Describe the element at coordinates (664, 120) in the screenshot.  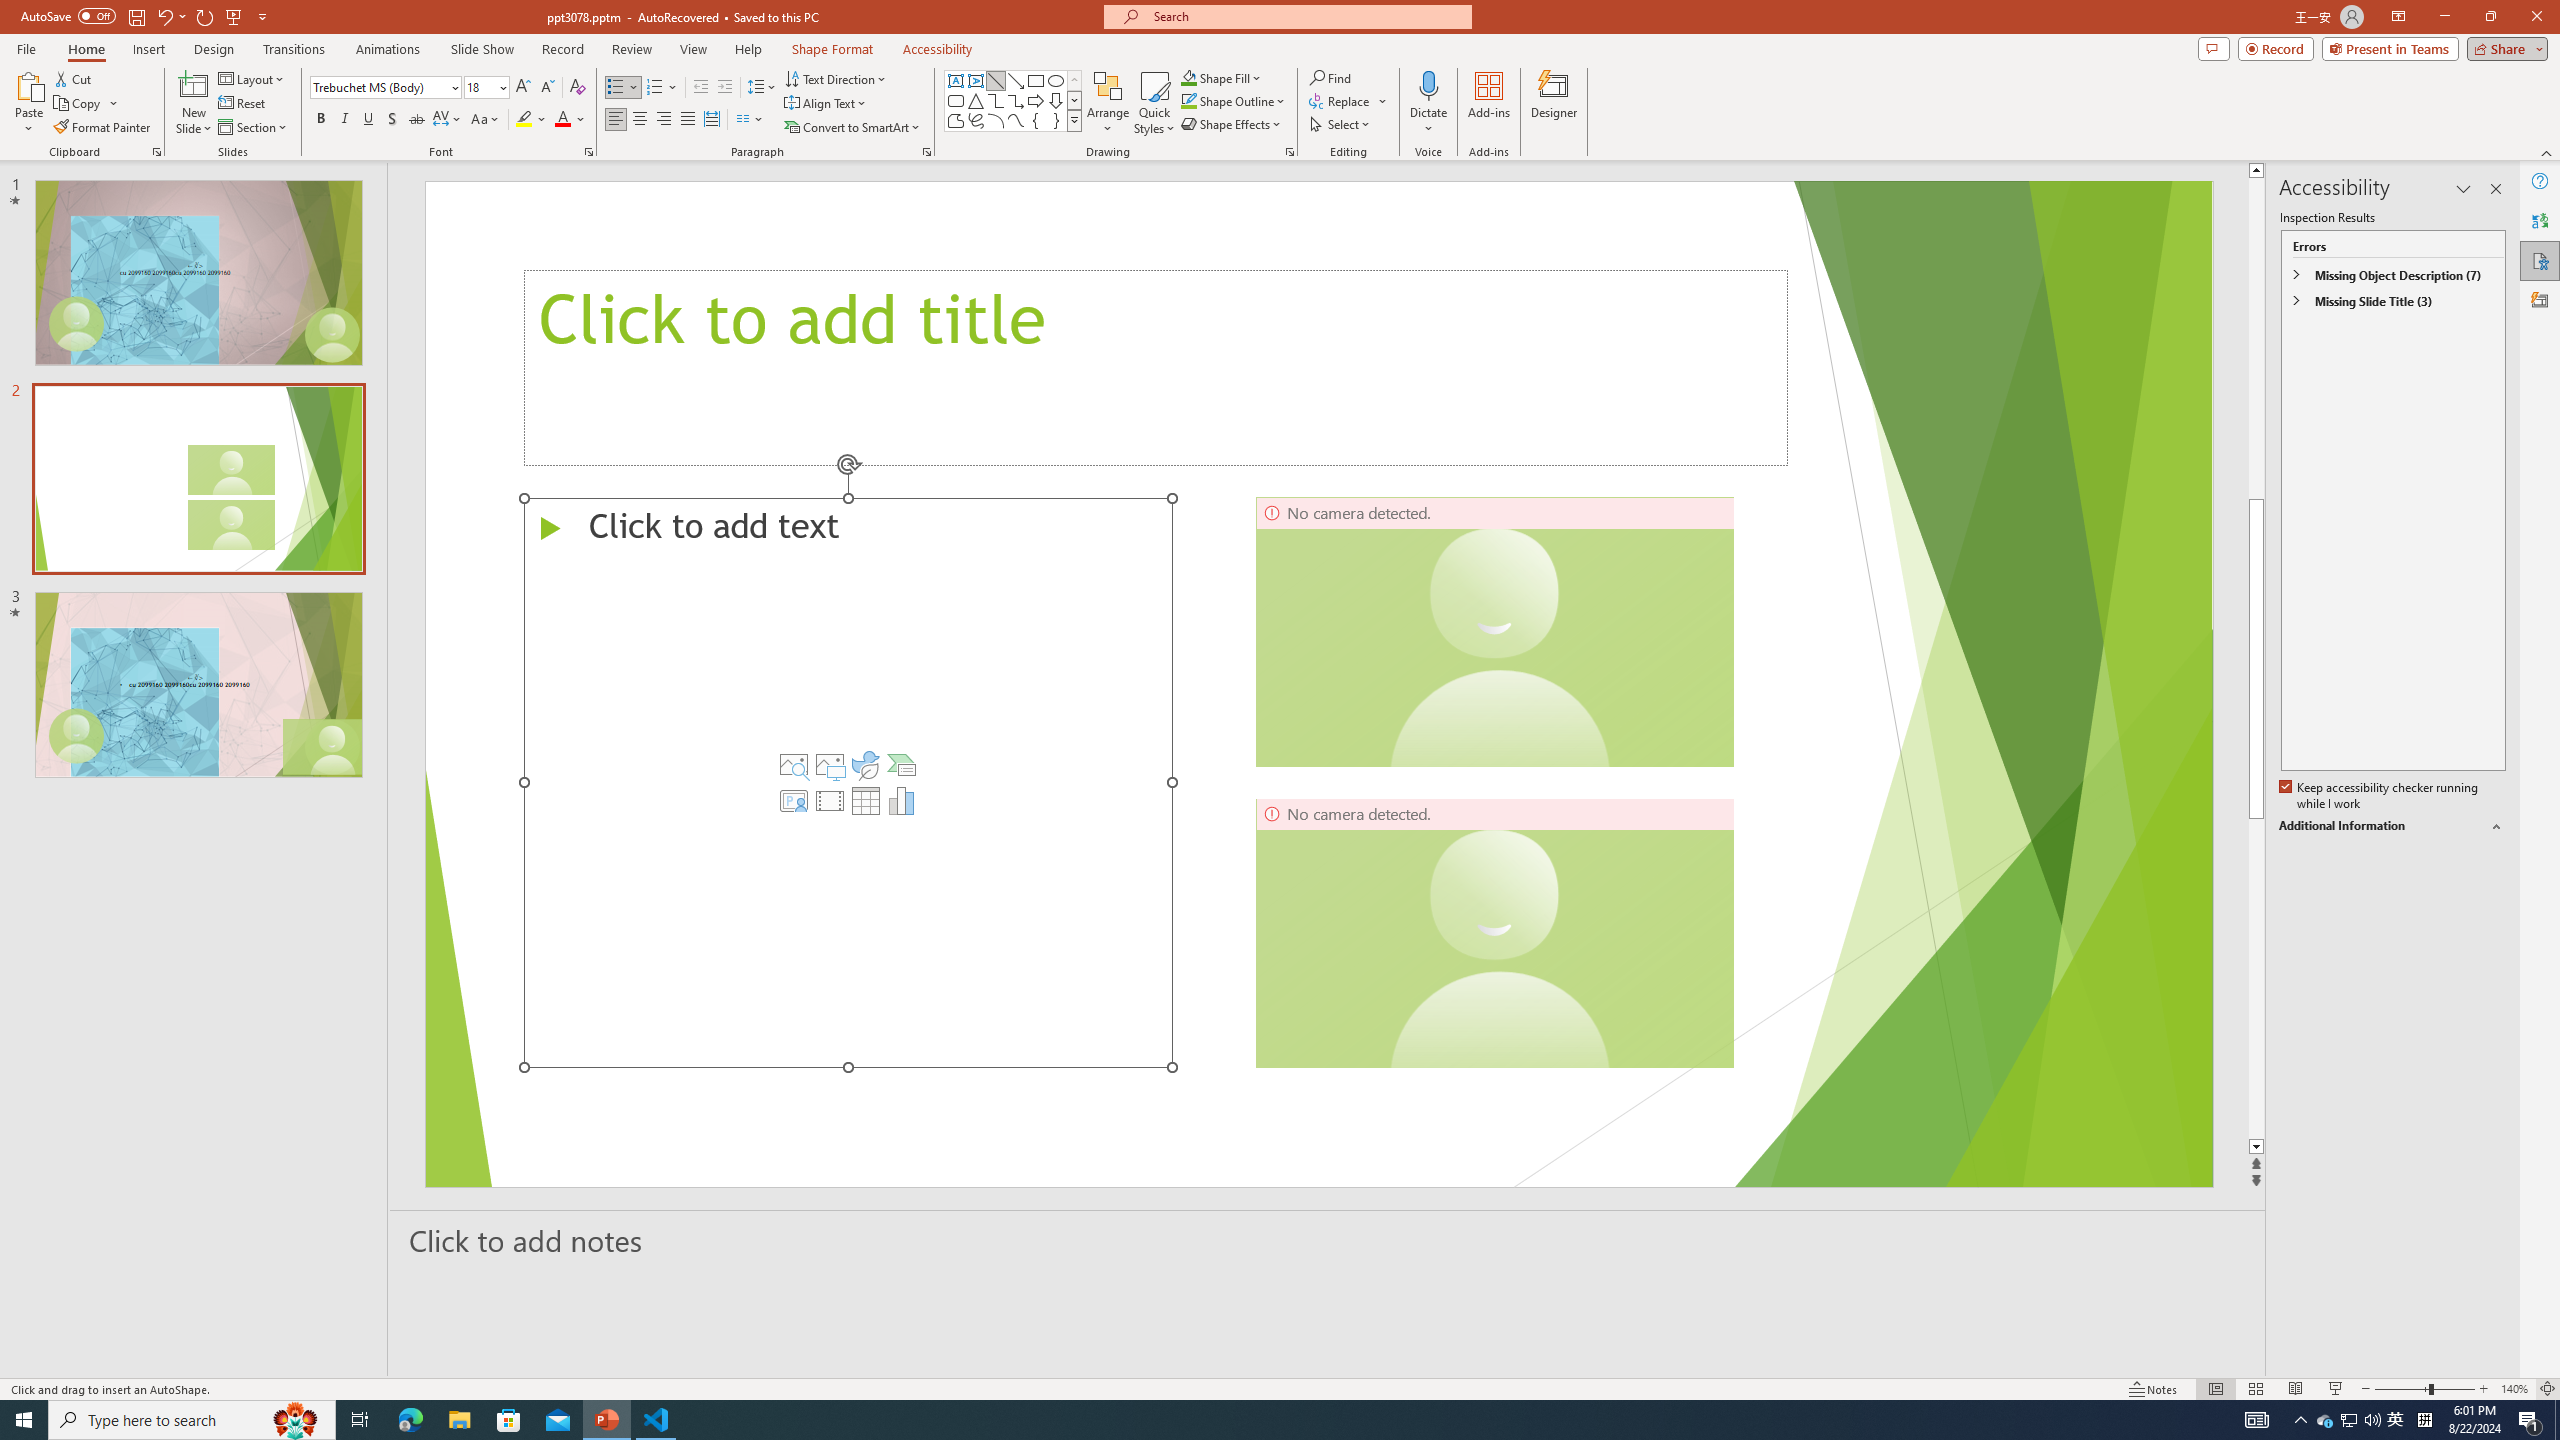
I see `Align Right` at that location.